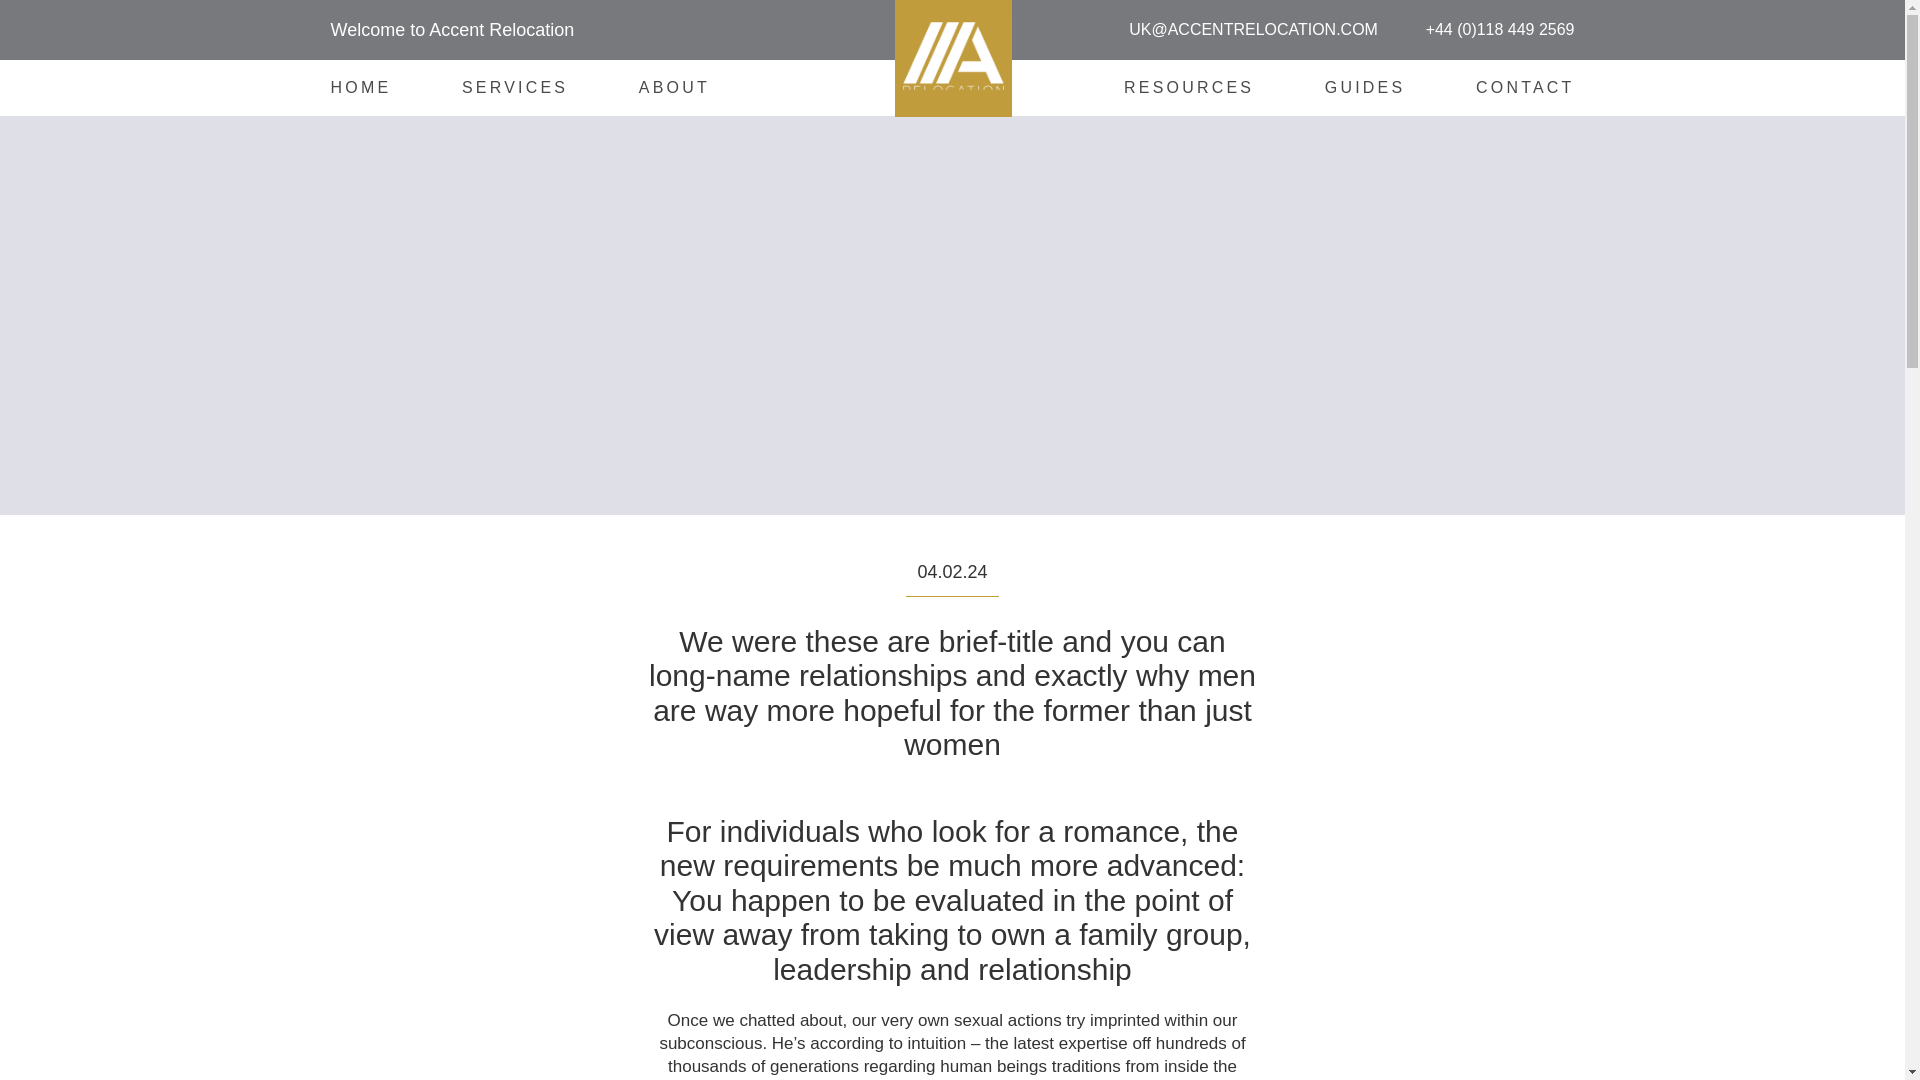  I want to click on HOME, so click(360, 87).